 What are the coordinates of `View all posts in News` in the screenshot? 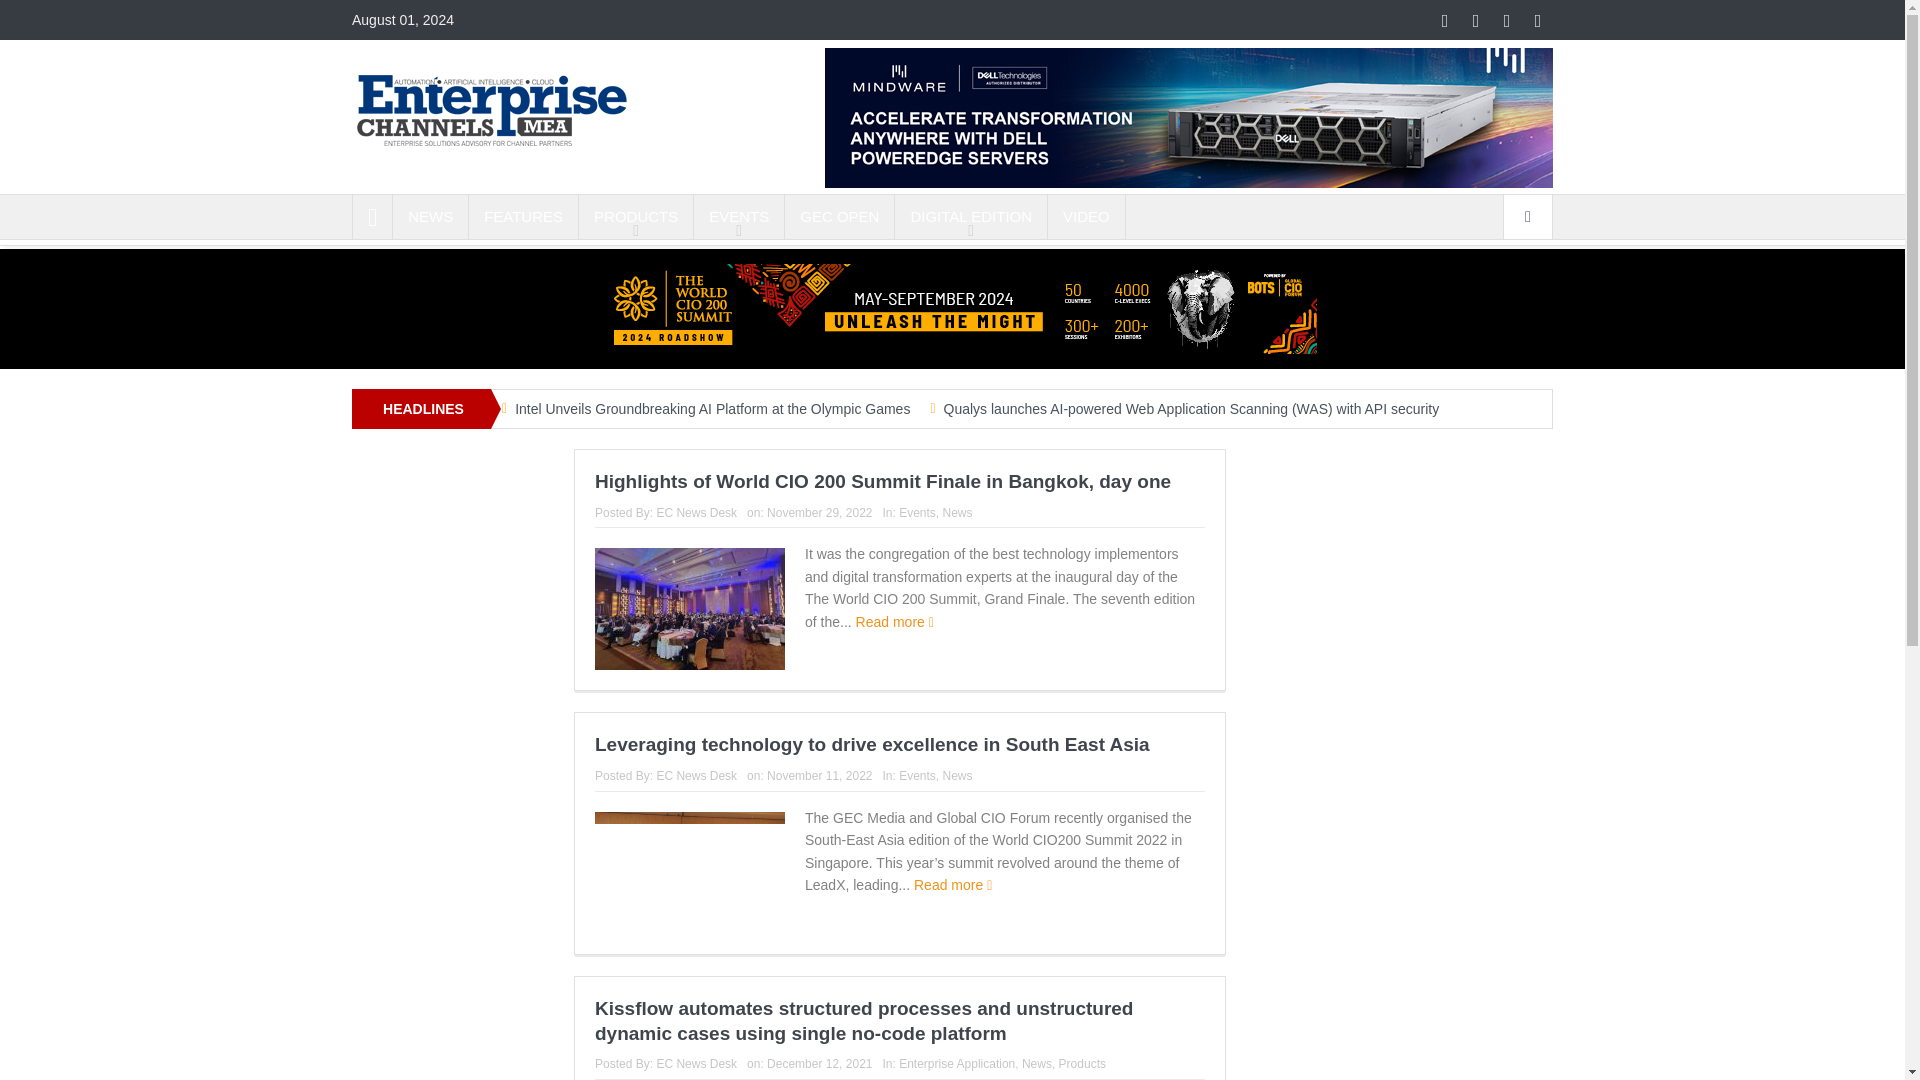 It's located at (958, 512).